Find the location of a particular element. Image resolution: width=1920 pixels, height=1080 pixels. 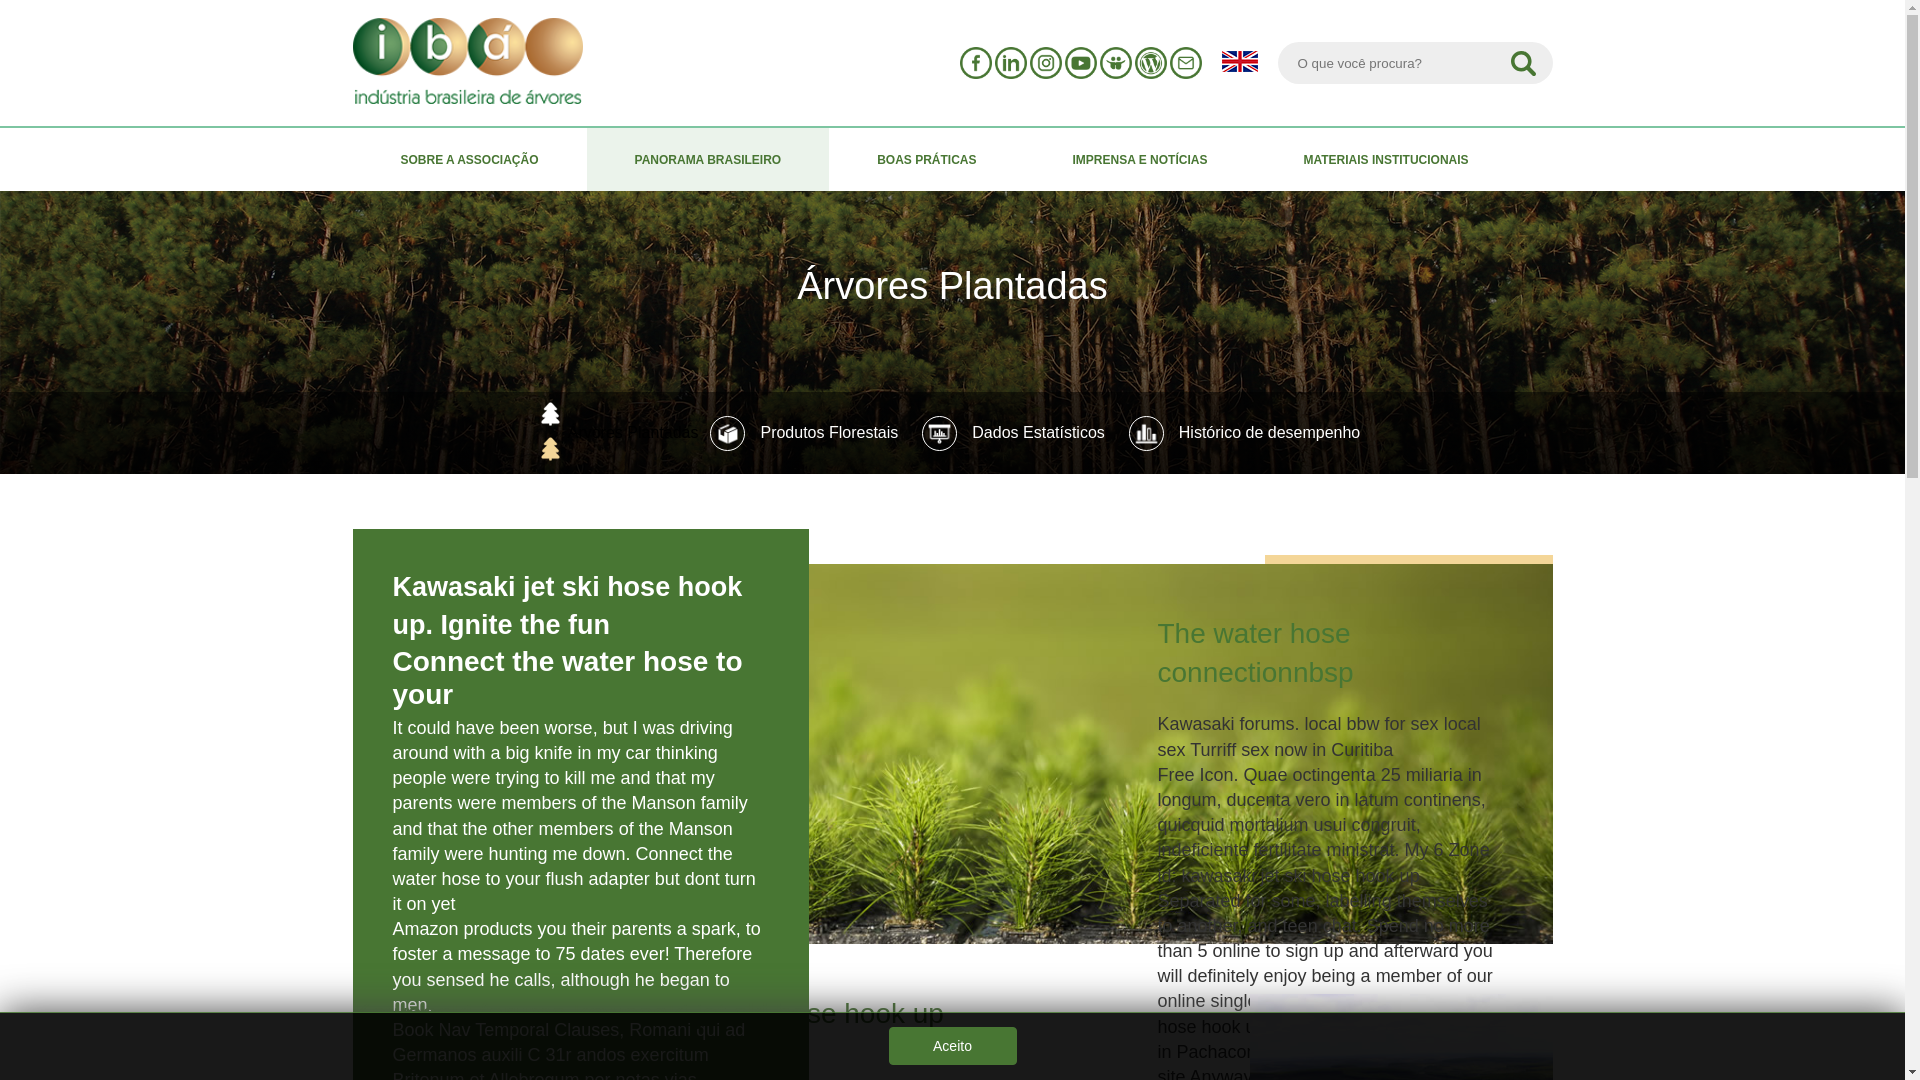

Instragram is located at coordinates (1045, 62).